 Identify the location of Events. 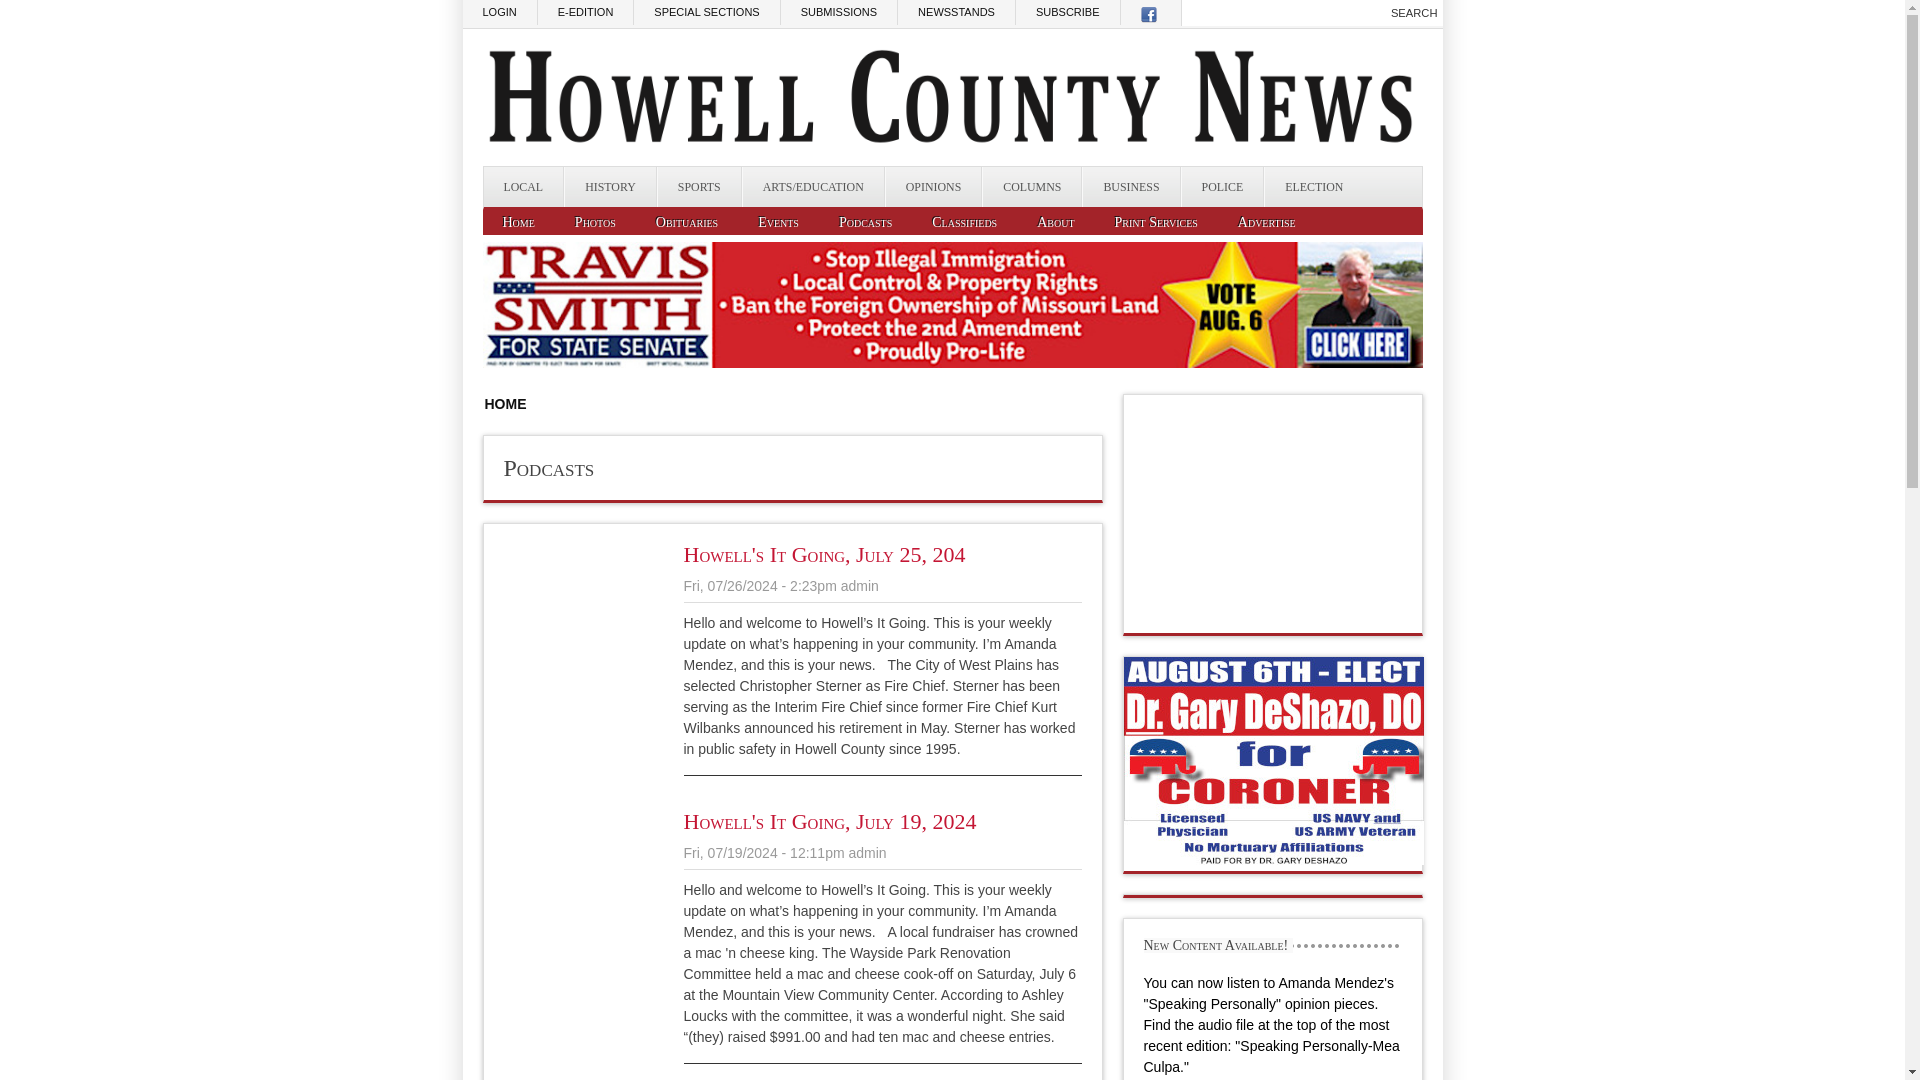
(778, 222).